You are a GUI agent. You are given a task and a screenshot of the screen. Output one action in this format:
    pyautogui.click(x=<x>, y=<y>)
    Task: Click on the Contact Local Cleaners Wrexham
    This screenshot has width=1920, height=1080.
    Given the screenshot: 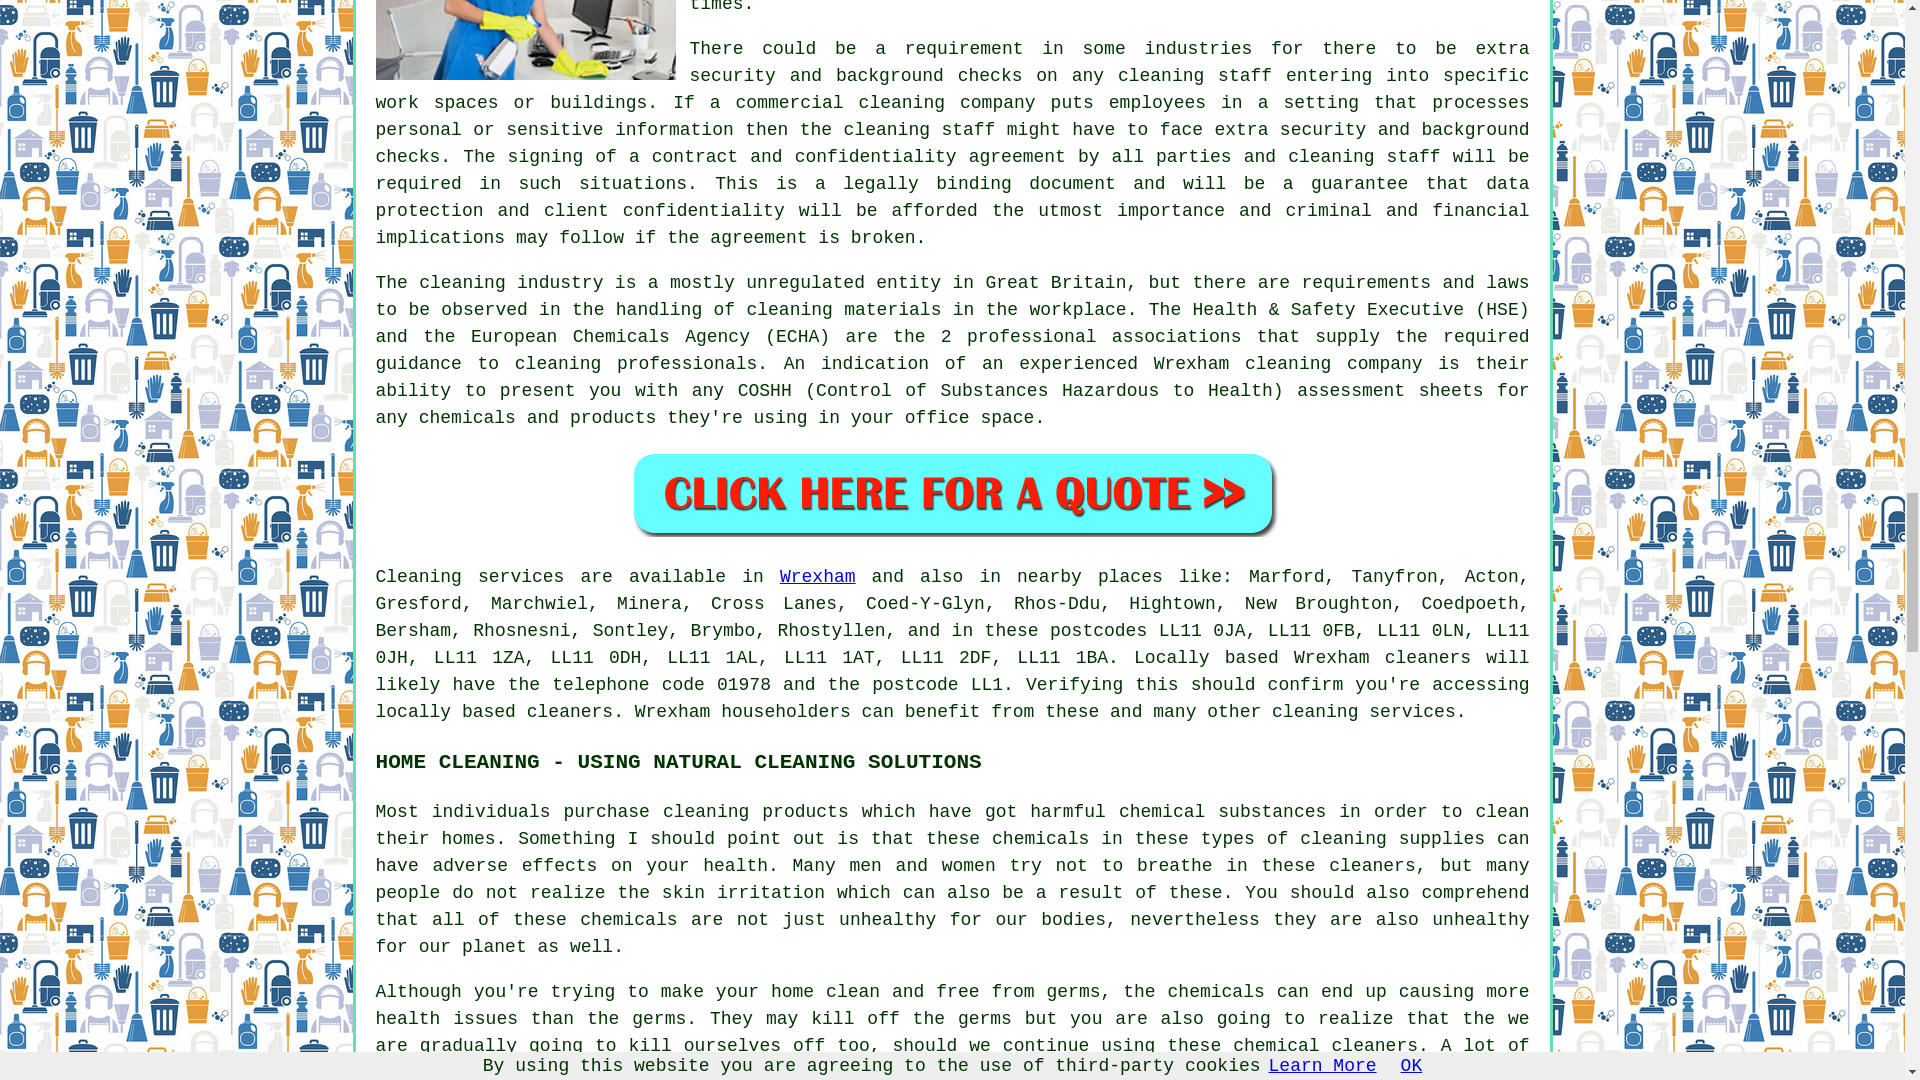 What is the action you would take?
    pyautogui.click(x=952, y=493)
    